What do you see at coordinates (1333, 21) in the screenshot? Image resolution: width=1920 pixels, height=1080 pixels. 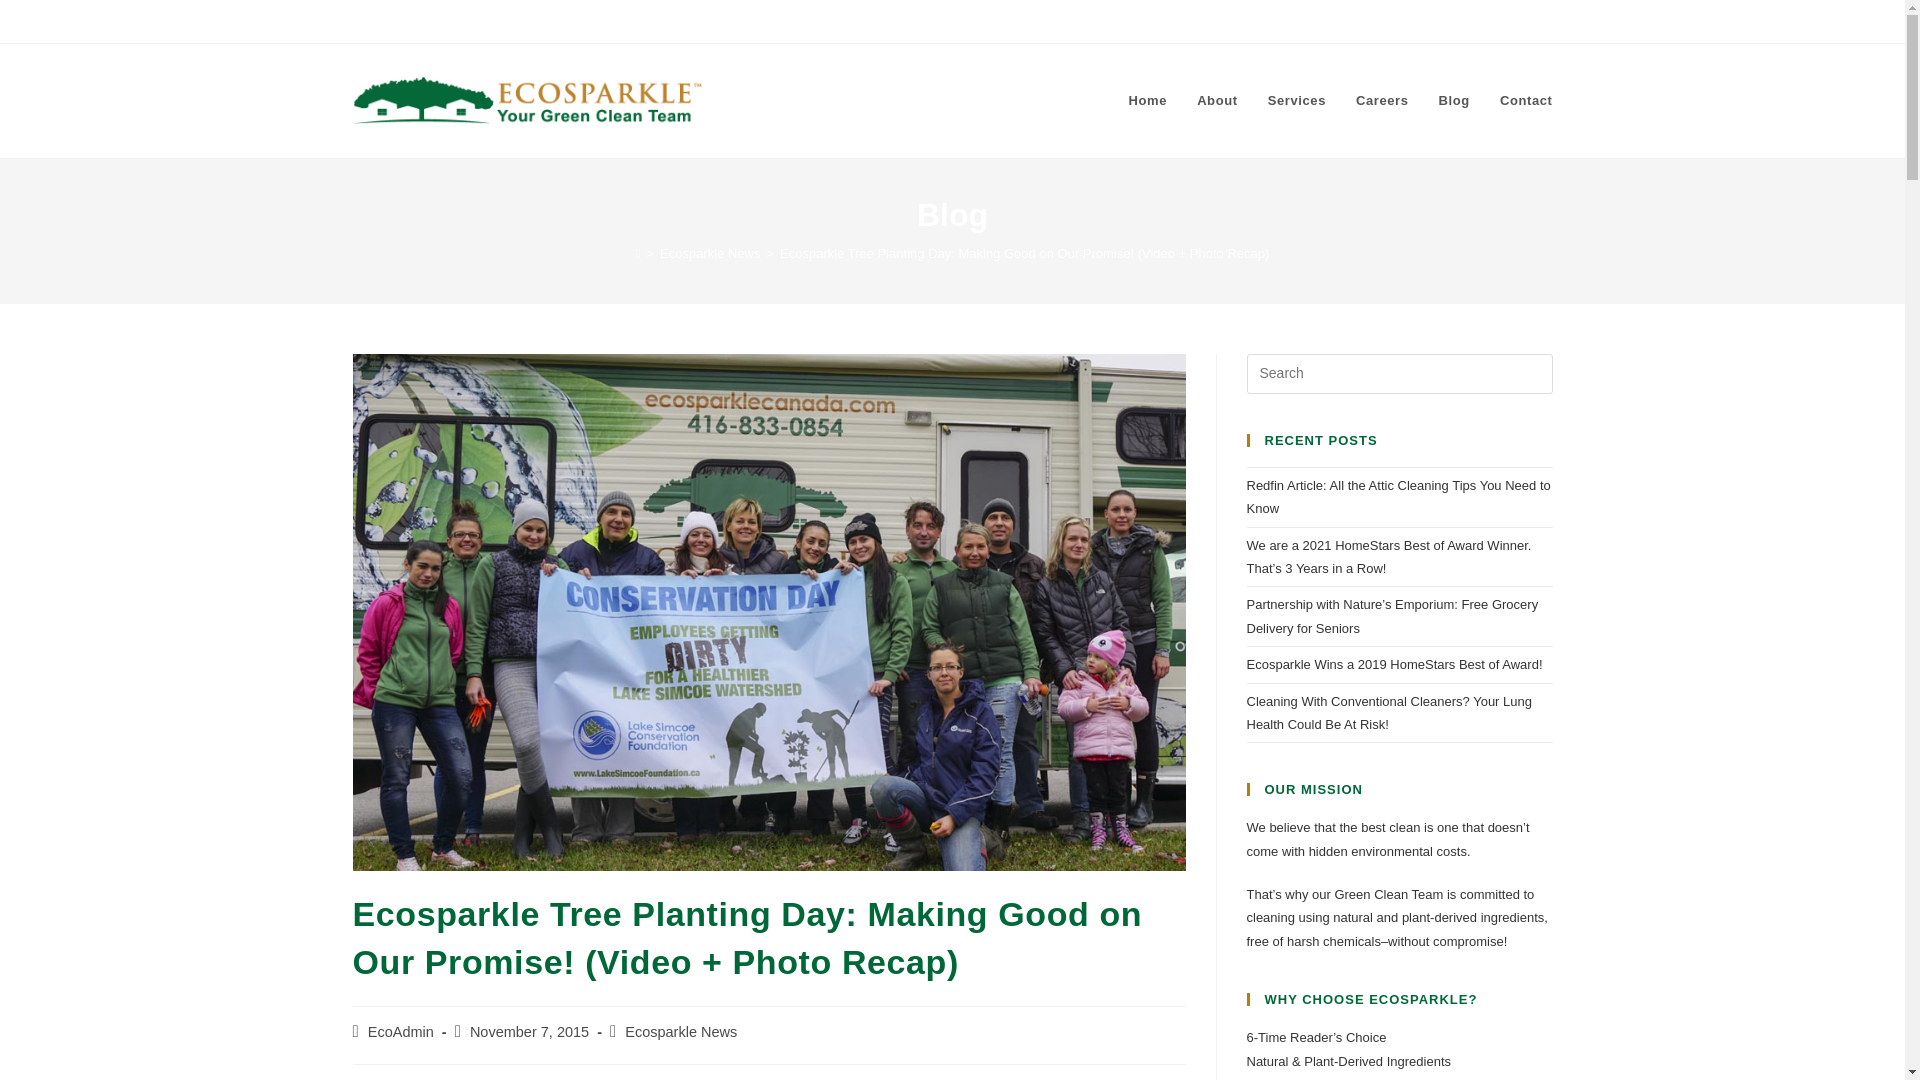 I see `Prefer email or phone? Click HERE to Get Your FREE Estimate!` at bounding box center [1333, 21].